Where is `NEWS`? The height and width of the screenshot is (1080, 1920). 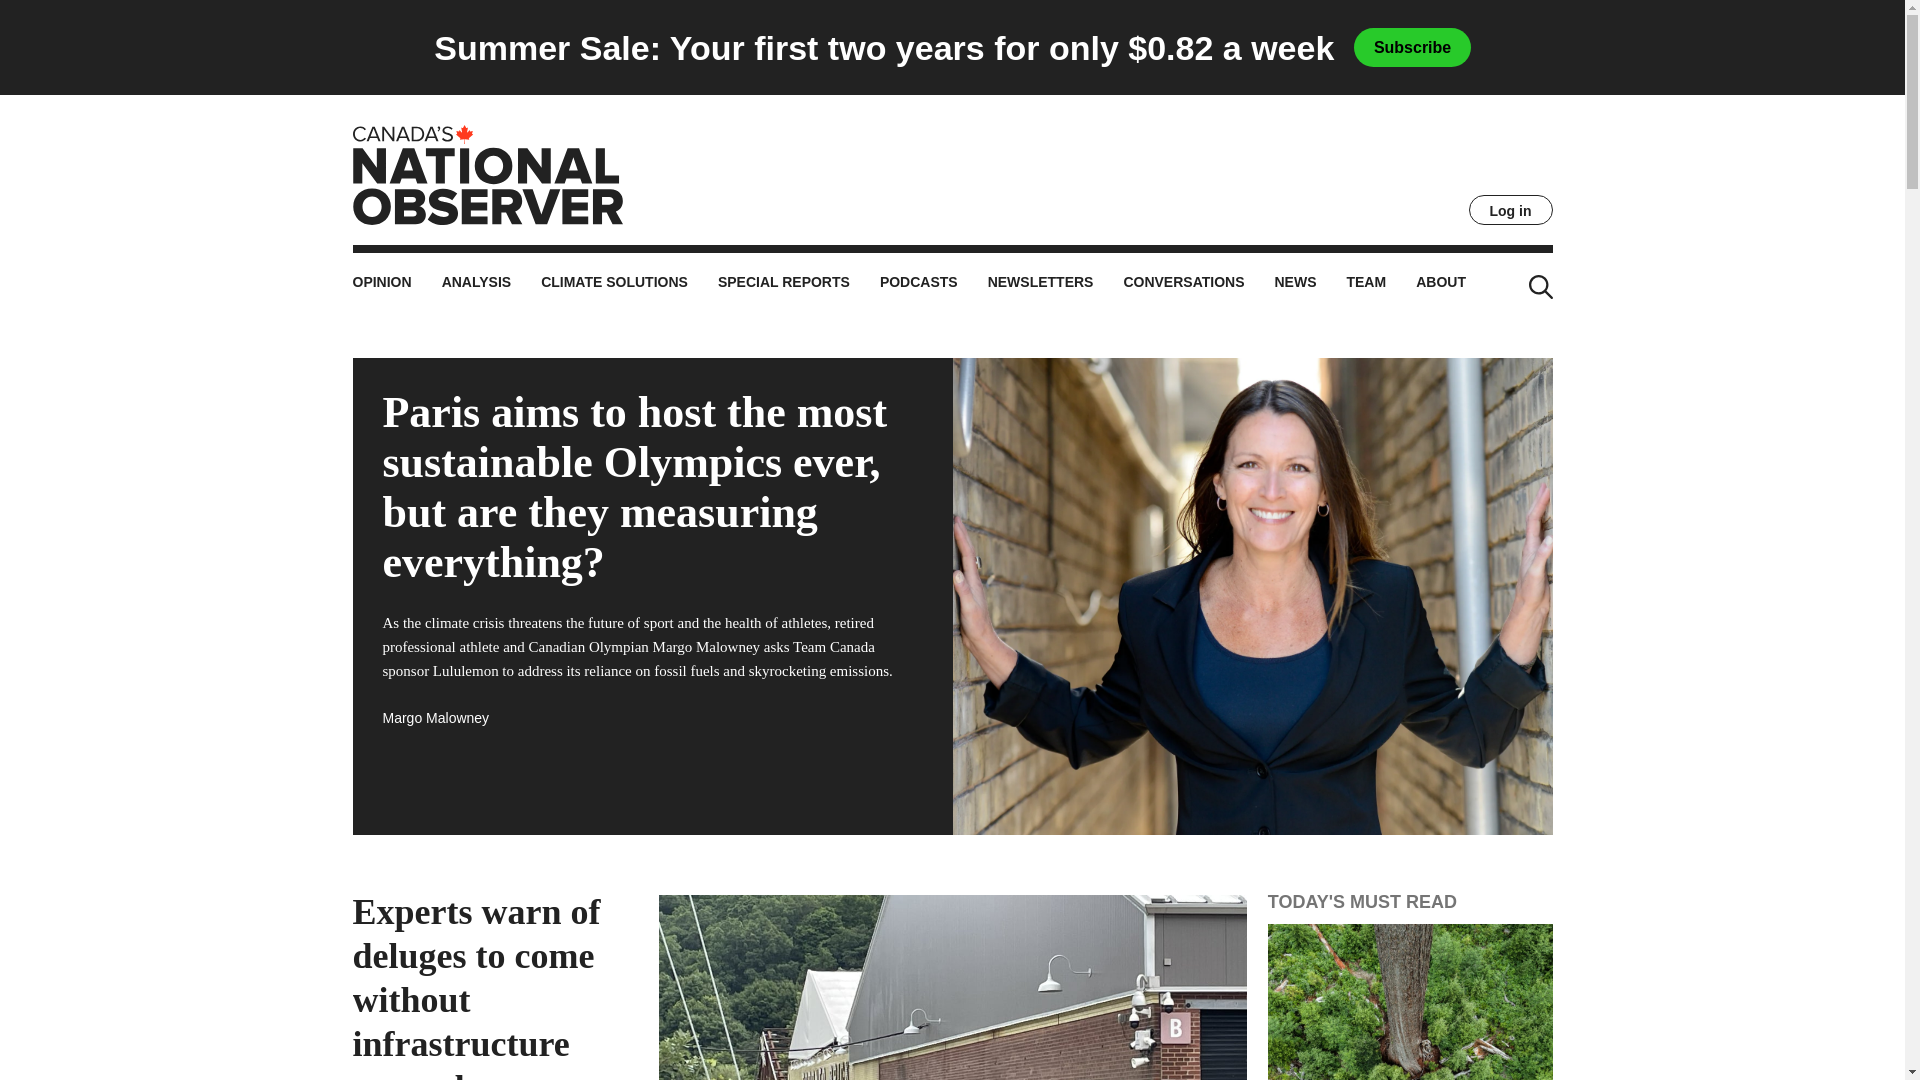 NEWS is located at coordinates (1294, 285).